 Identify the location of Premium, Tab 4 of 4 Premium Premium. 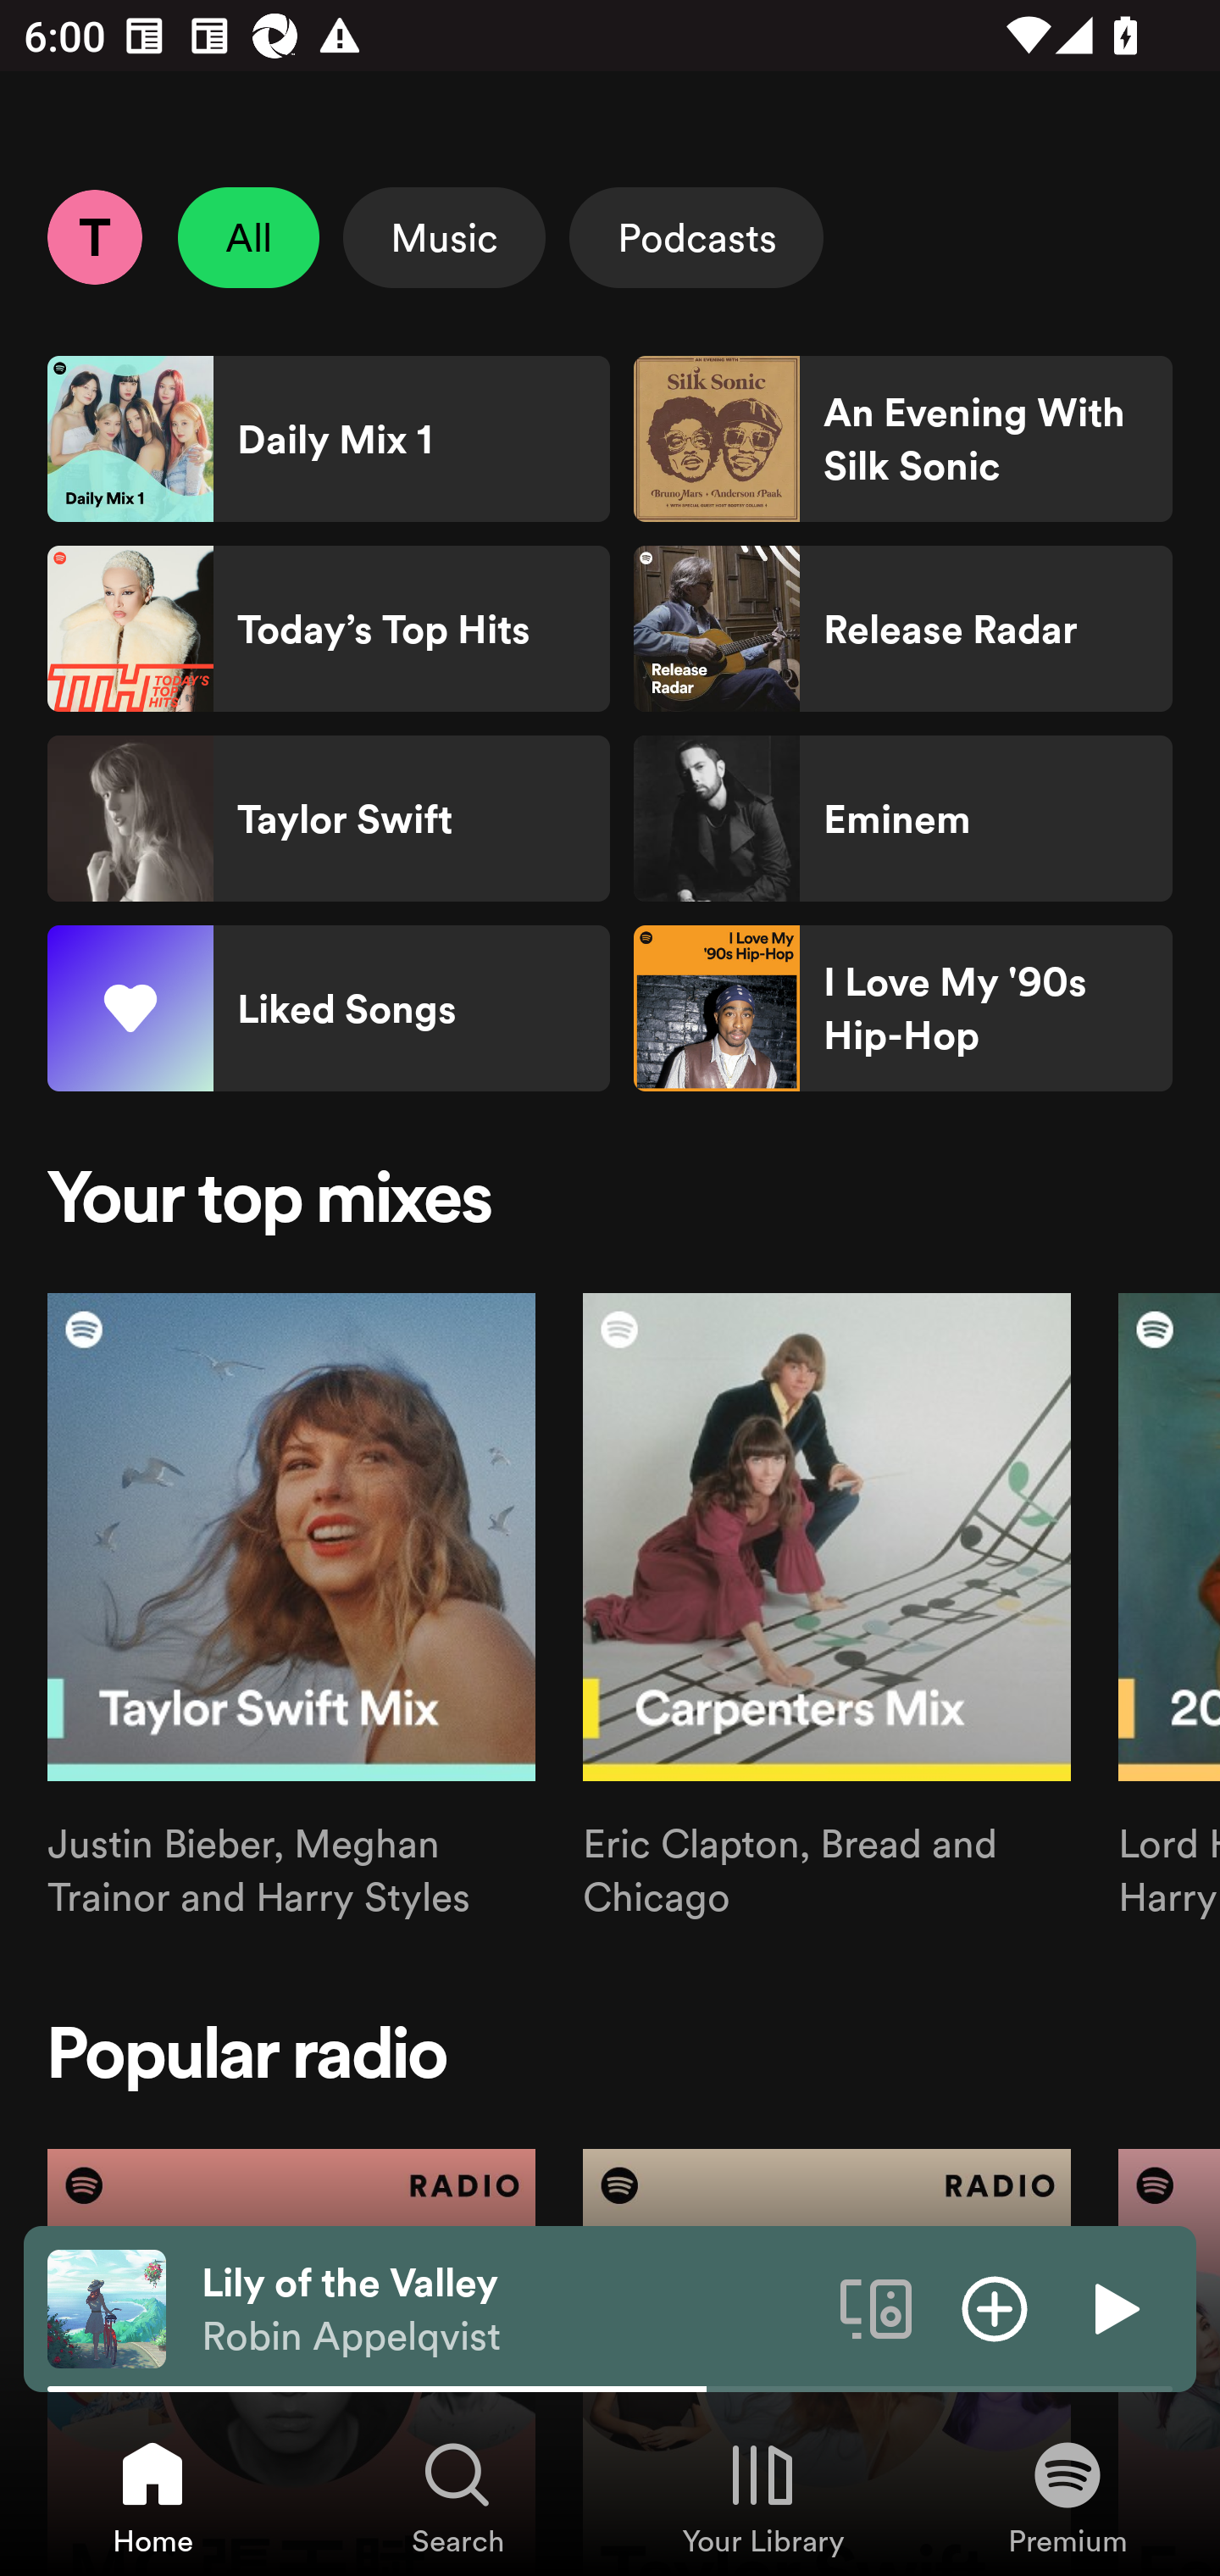
(1067, 2496).